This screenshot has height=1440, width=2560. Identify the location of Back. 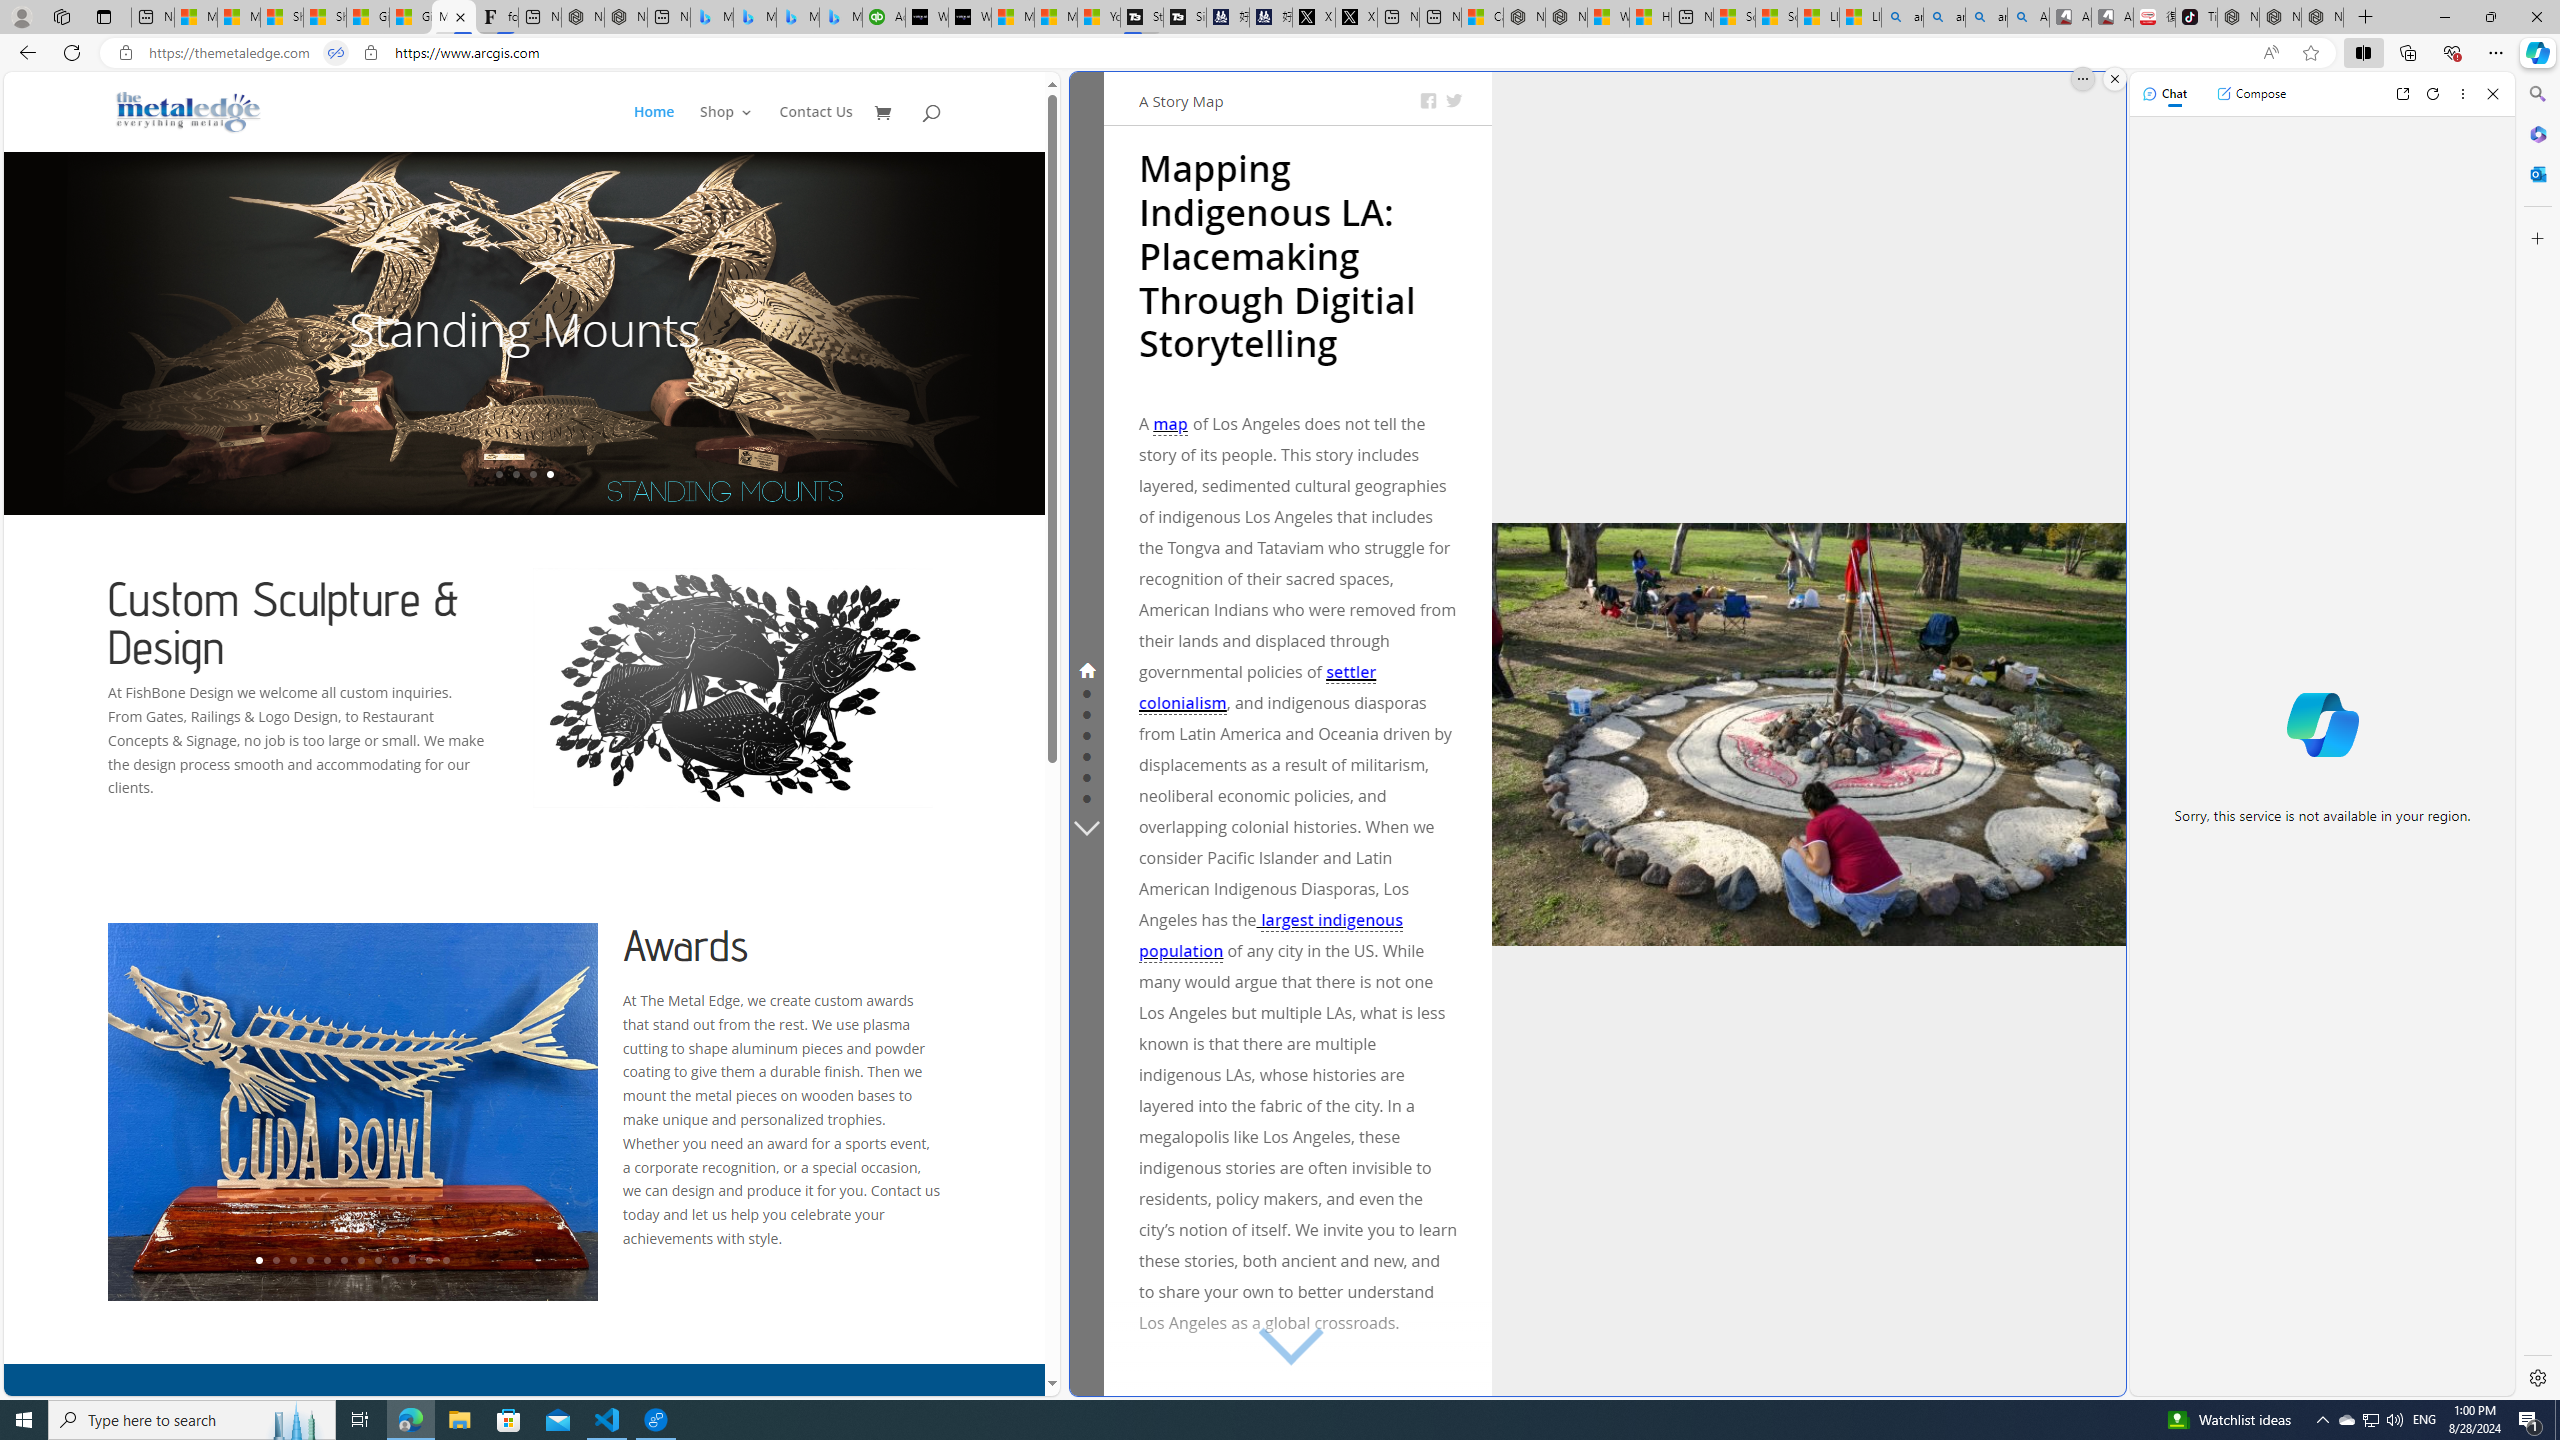
(24, 52).